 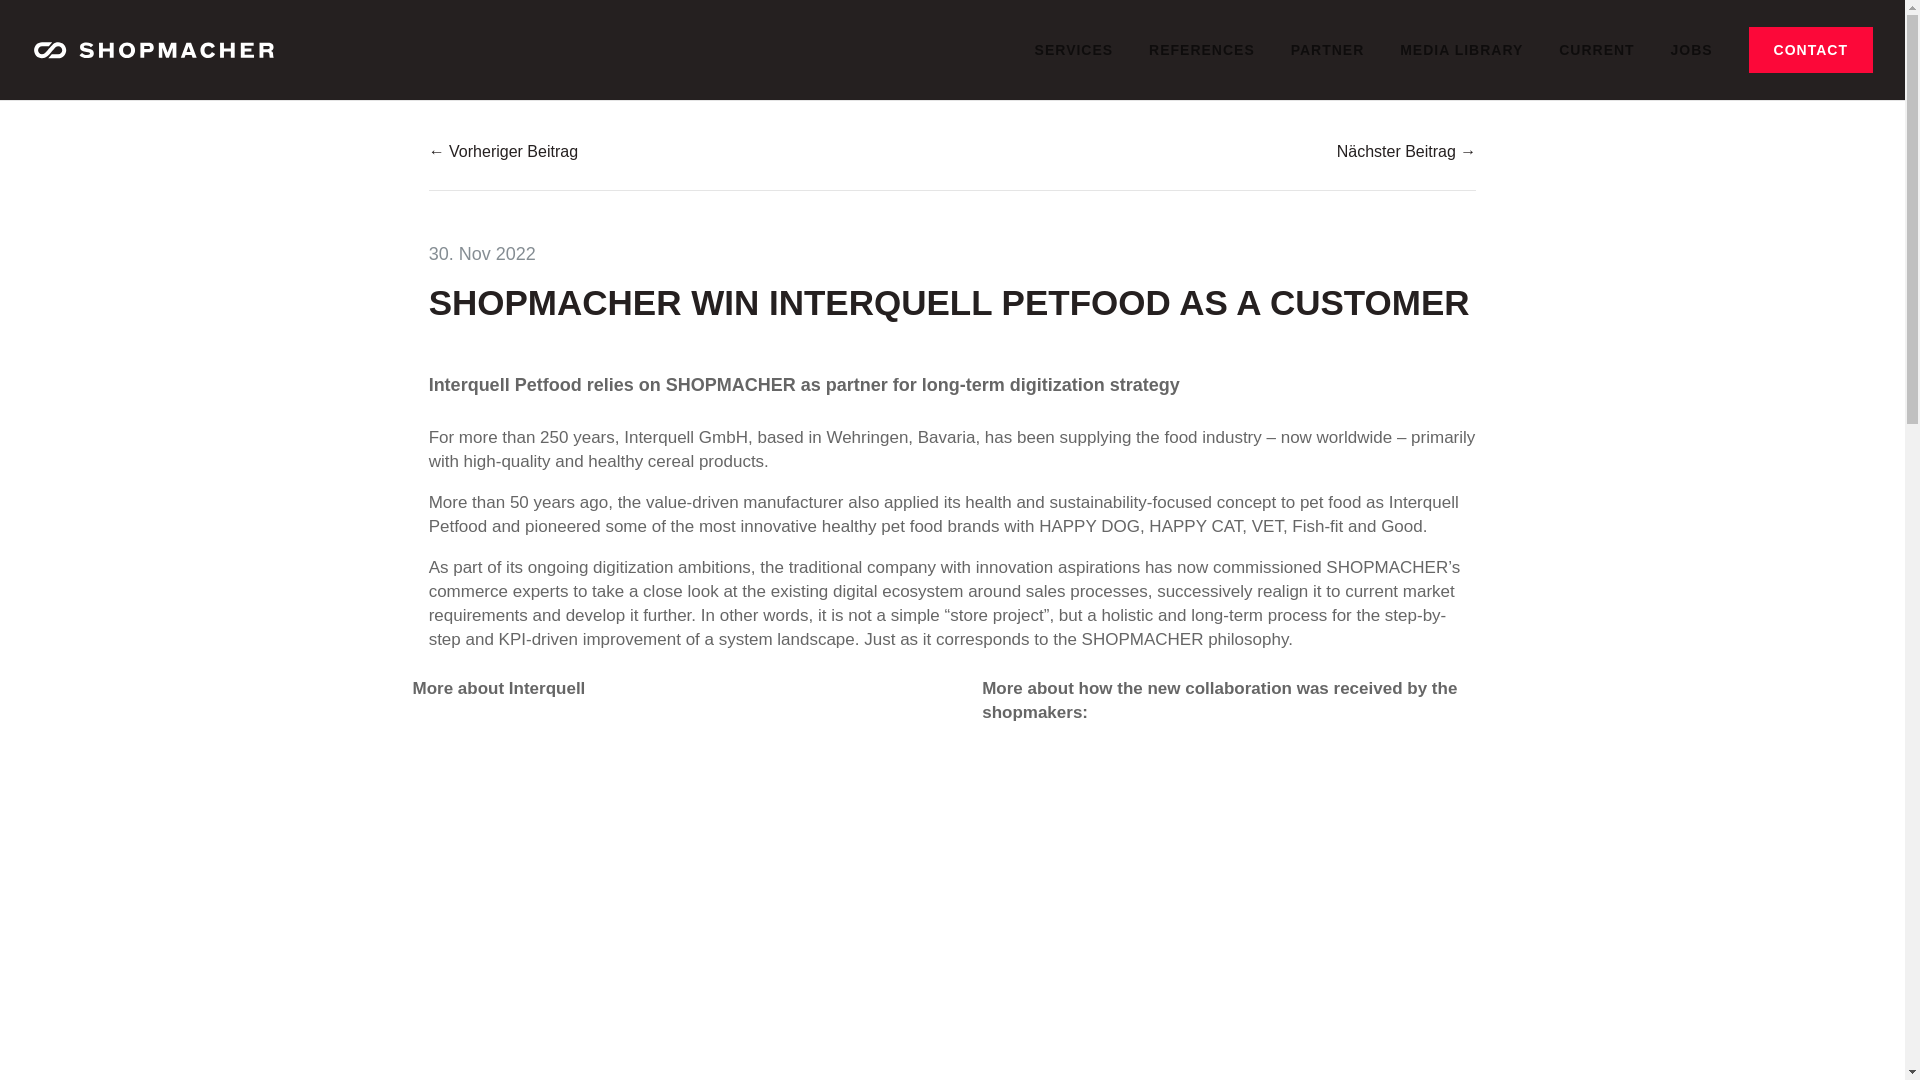 I want to click on REFERENCES, so click(x=1202, y=66).